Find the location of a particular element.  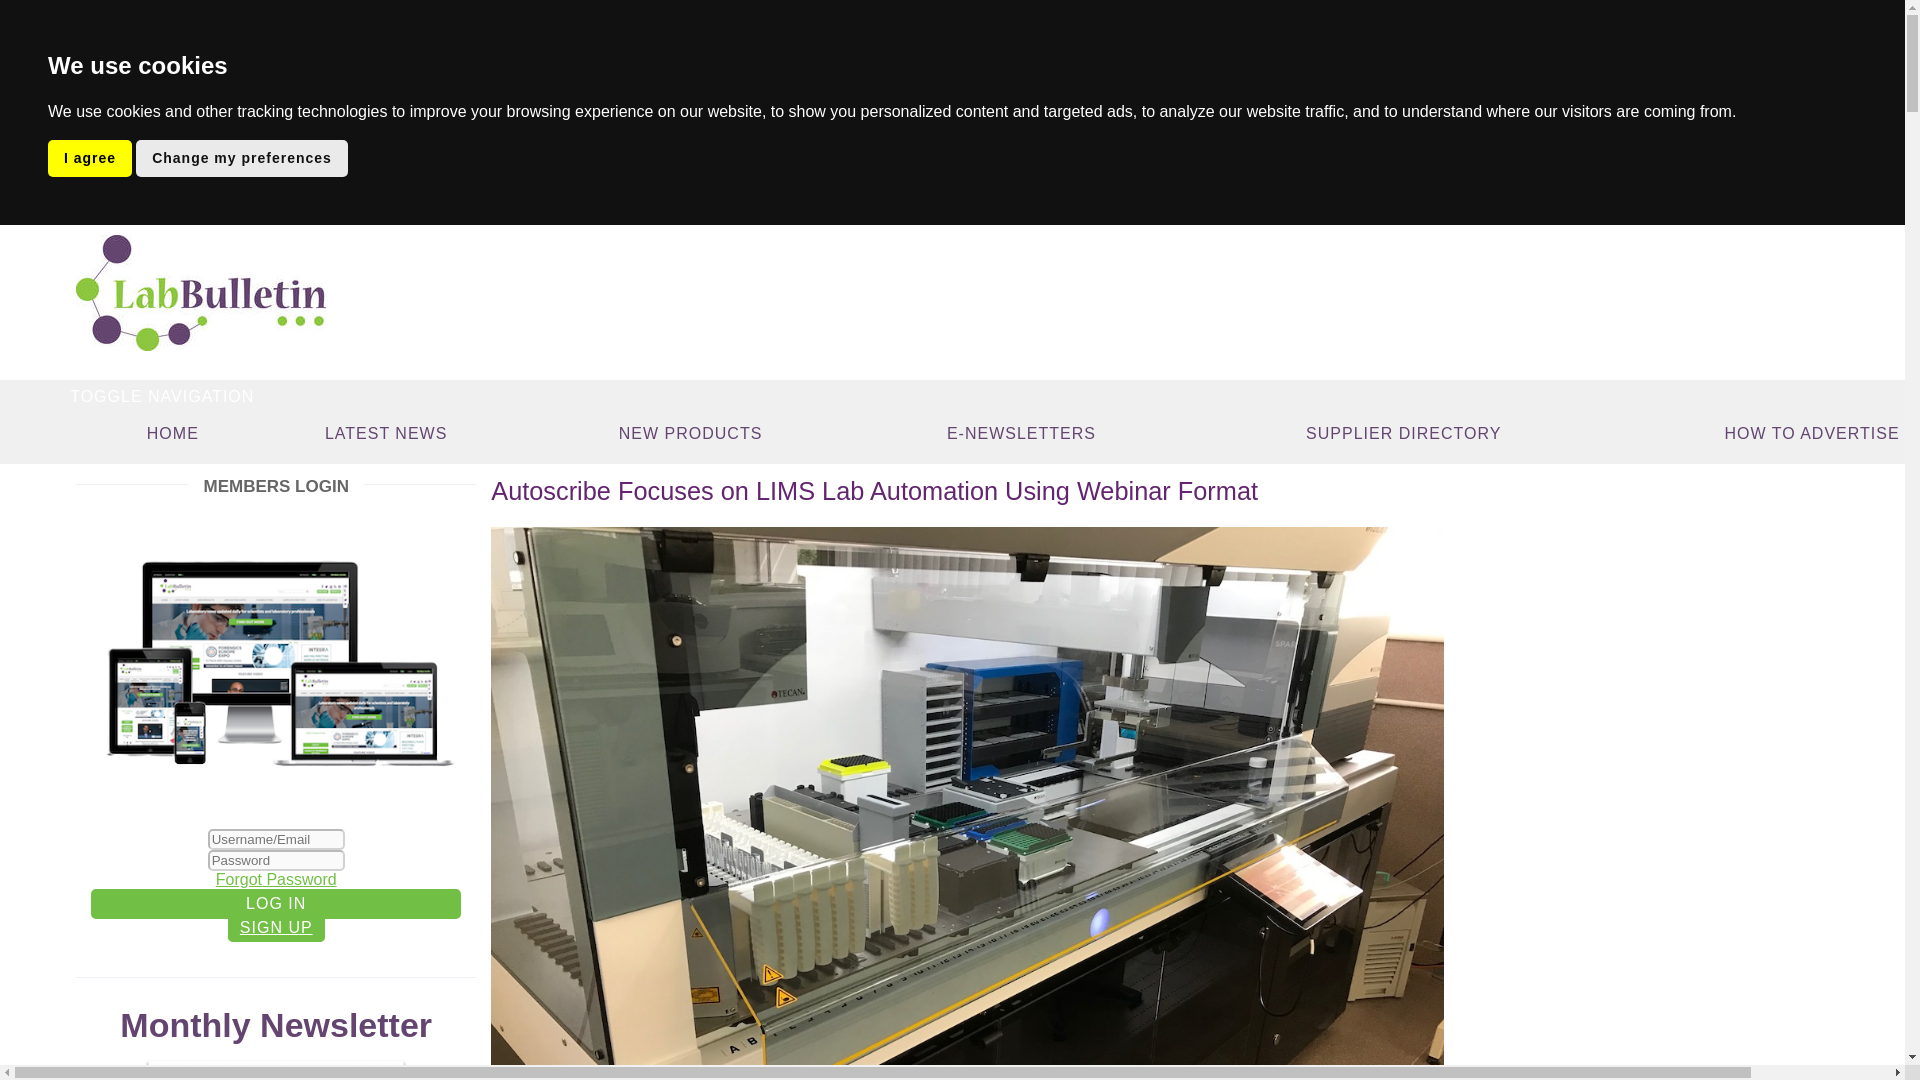

I agree is located at coordinates (90, 158).